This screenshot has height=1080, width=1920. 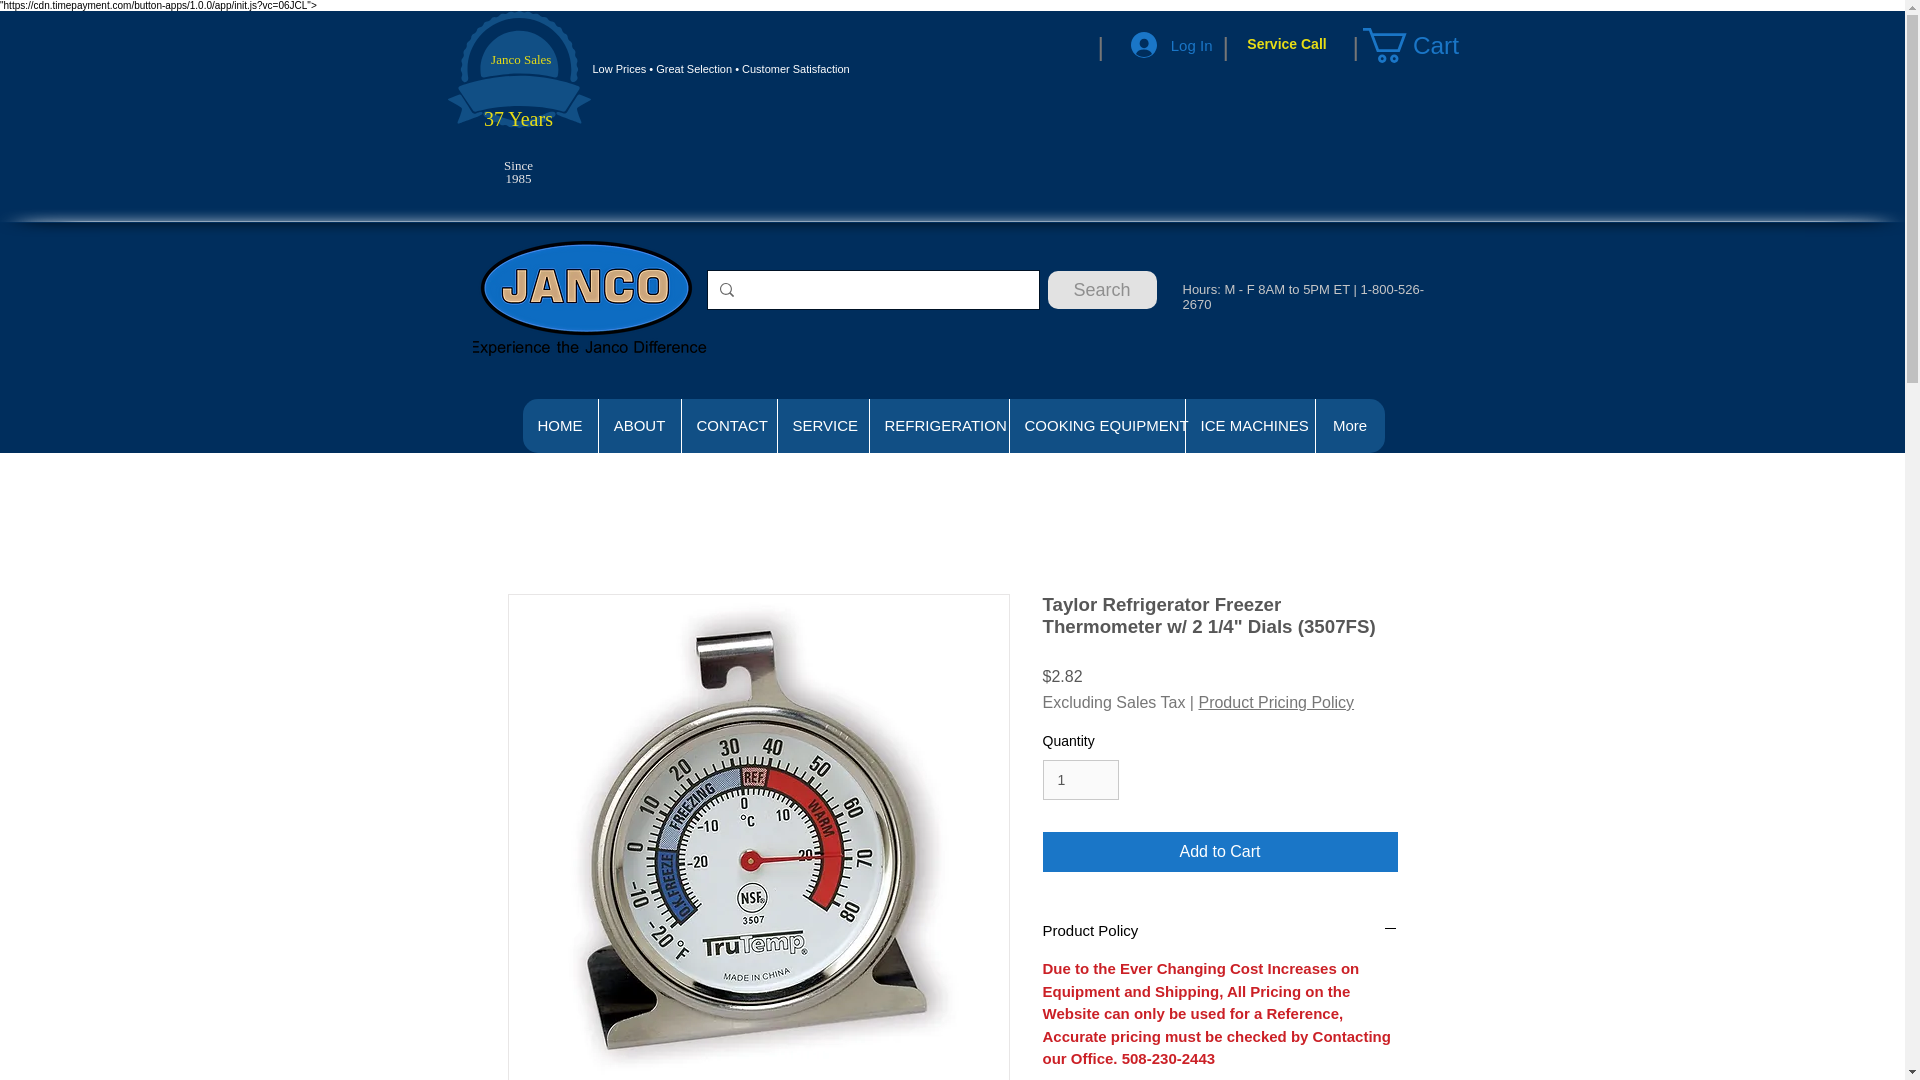 I want to click on HOME, so click(x=560, y=425).